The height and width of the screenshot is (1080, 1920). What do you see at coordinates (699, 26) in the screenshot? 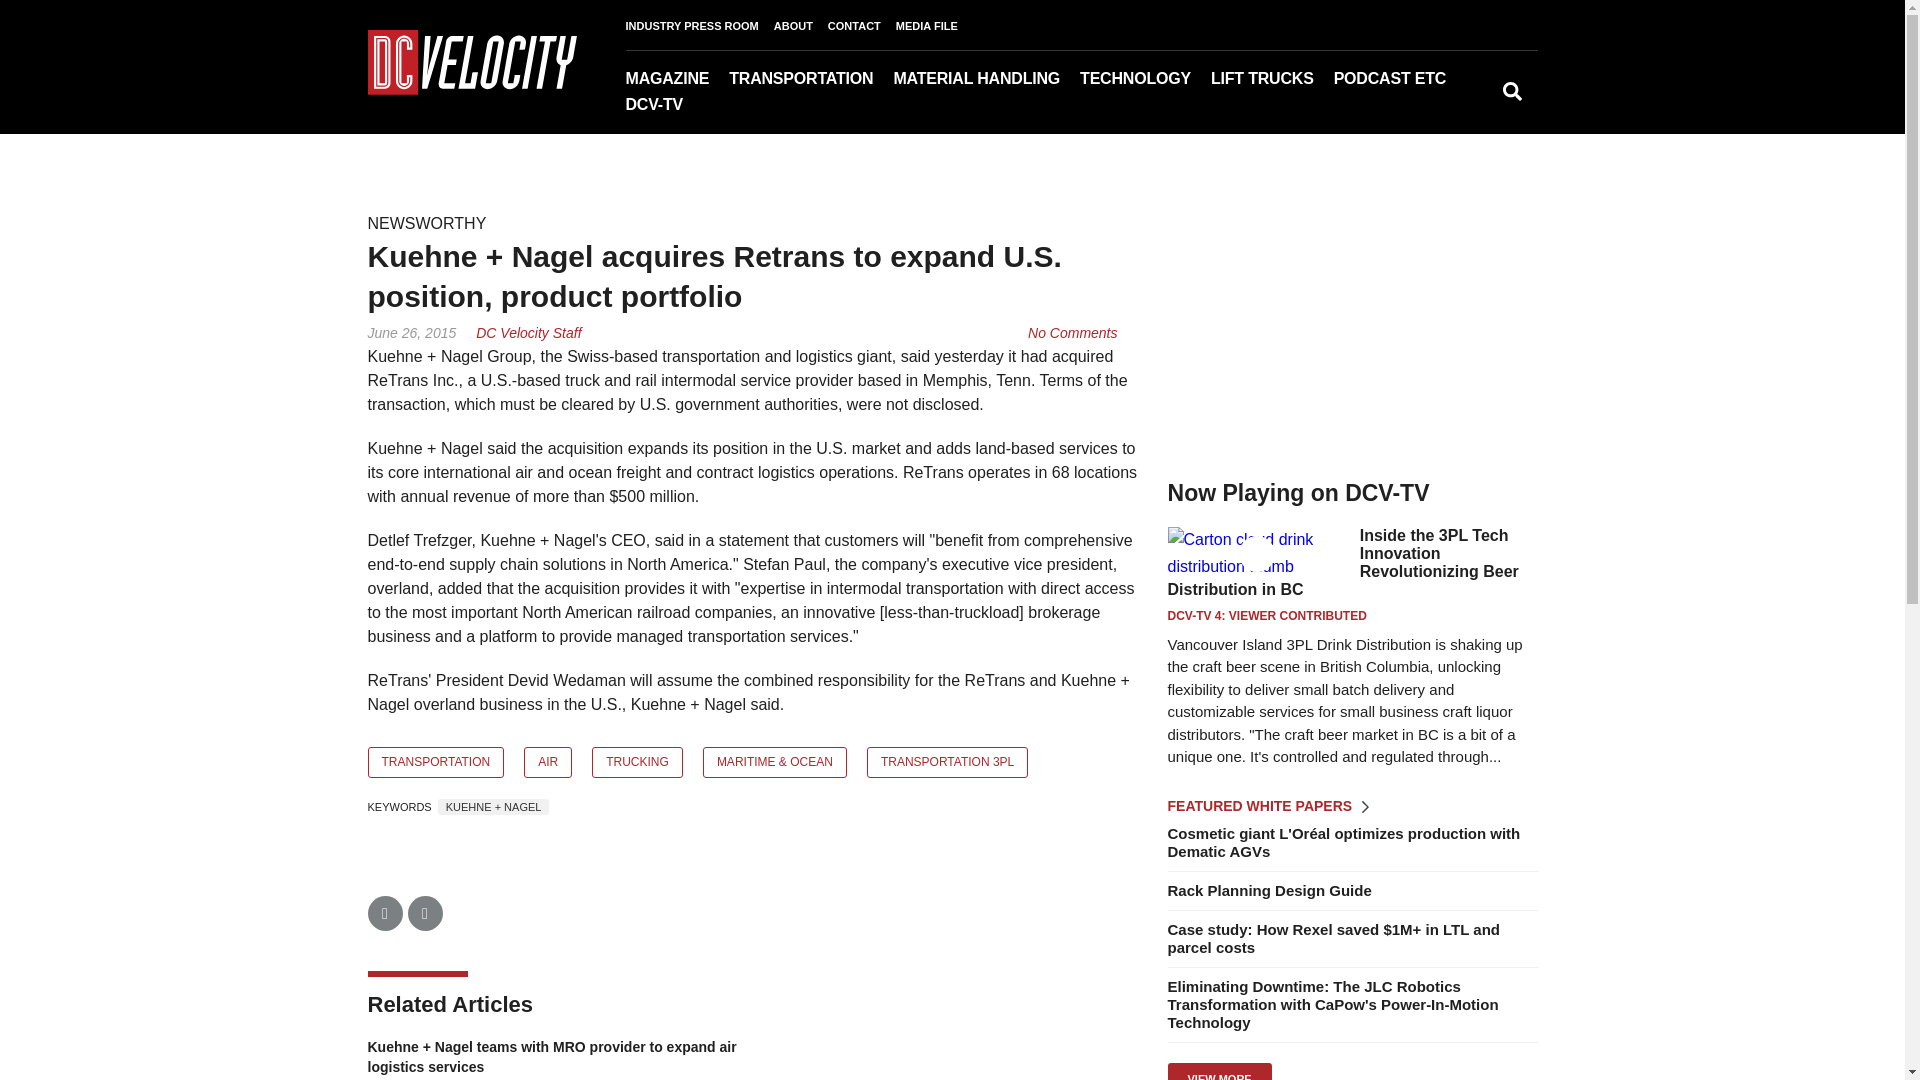
I see `INDUSTRY PRESS ROOM` at bounding box center [699, 26].